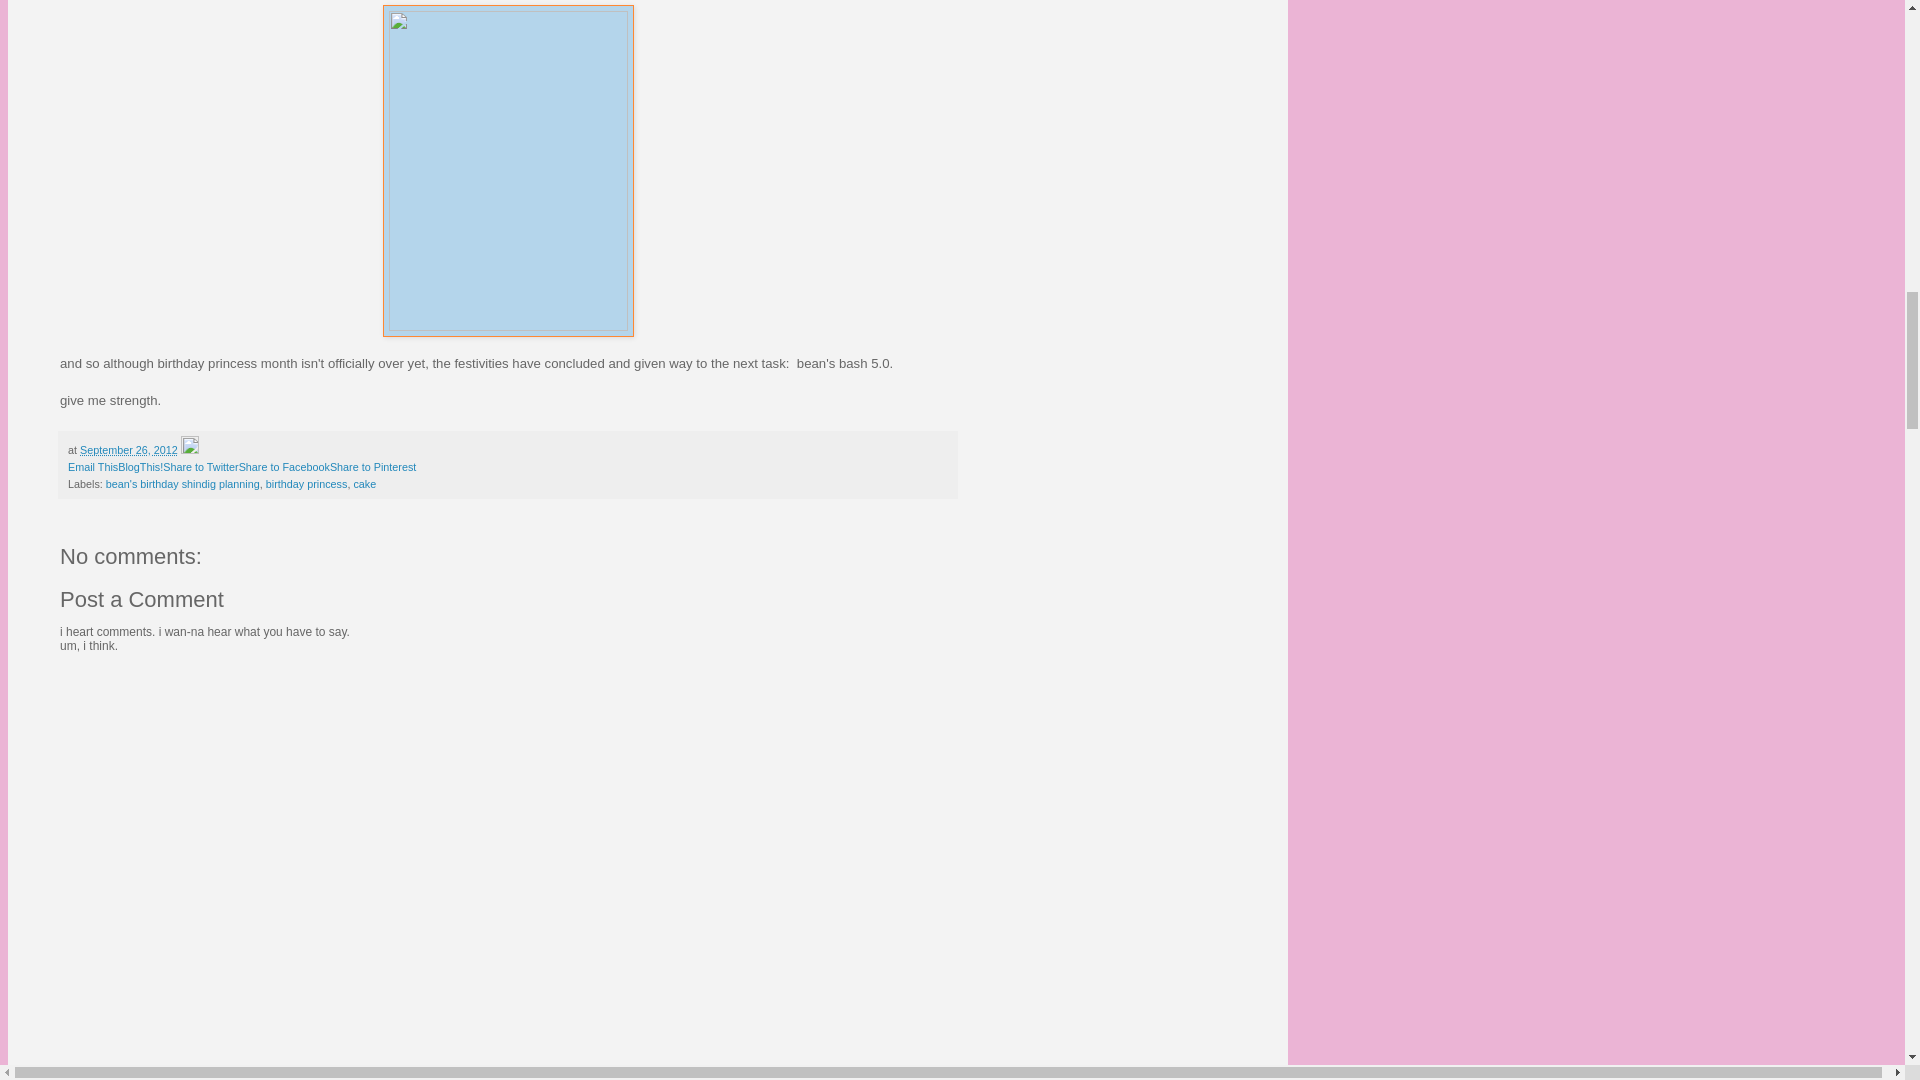 The height and width of the screenshot is (1080, 1920). What do you see at coordinates (129, 449) in the screenshot?
I see `permanent link` at bounding box center [129, 449].